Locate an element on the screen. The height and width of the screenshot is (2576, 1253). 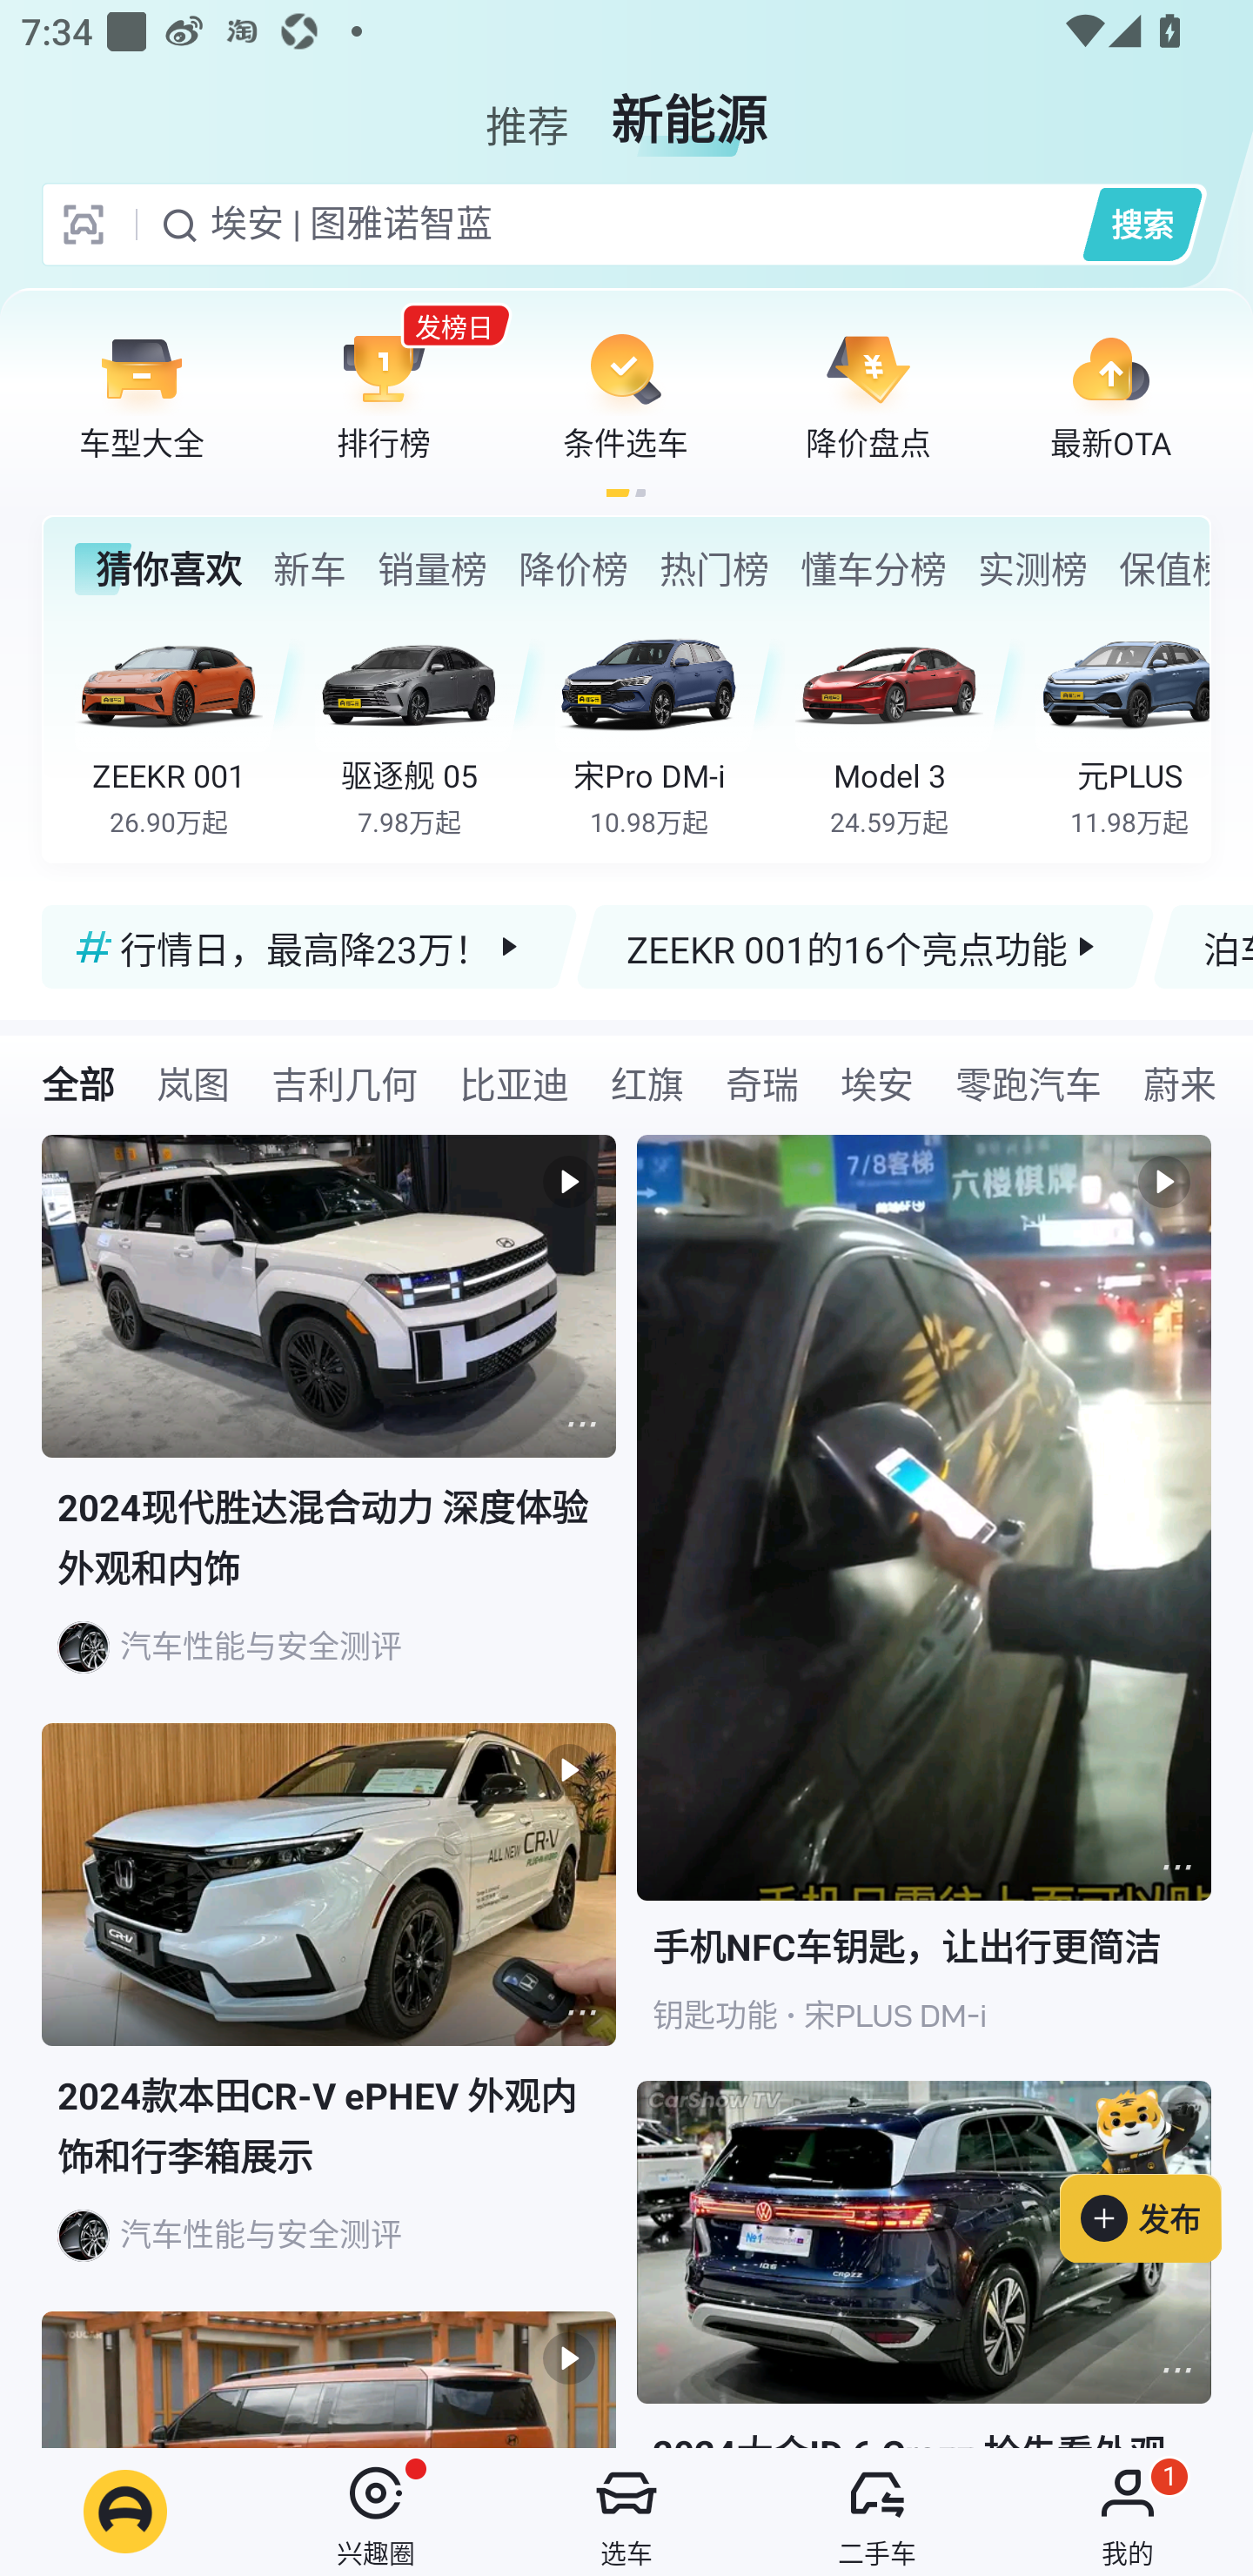
热门榜 is located at coordinates (714, 569).